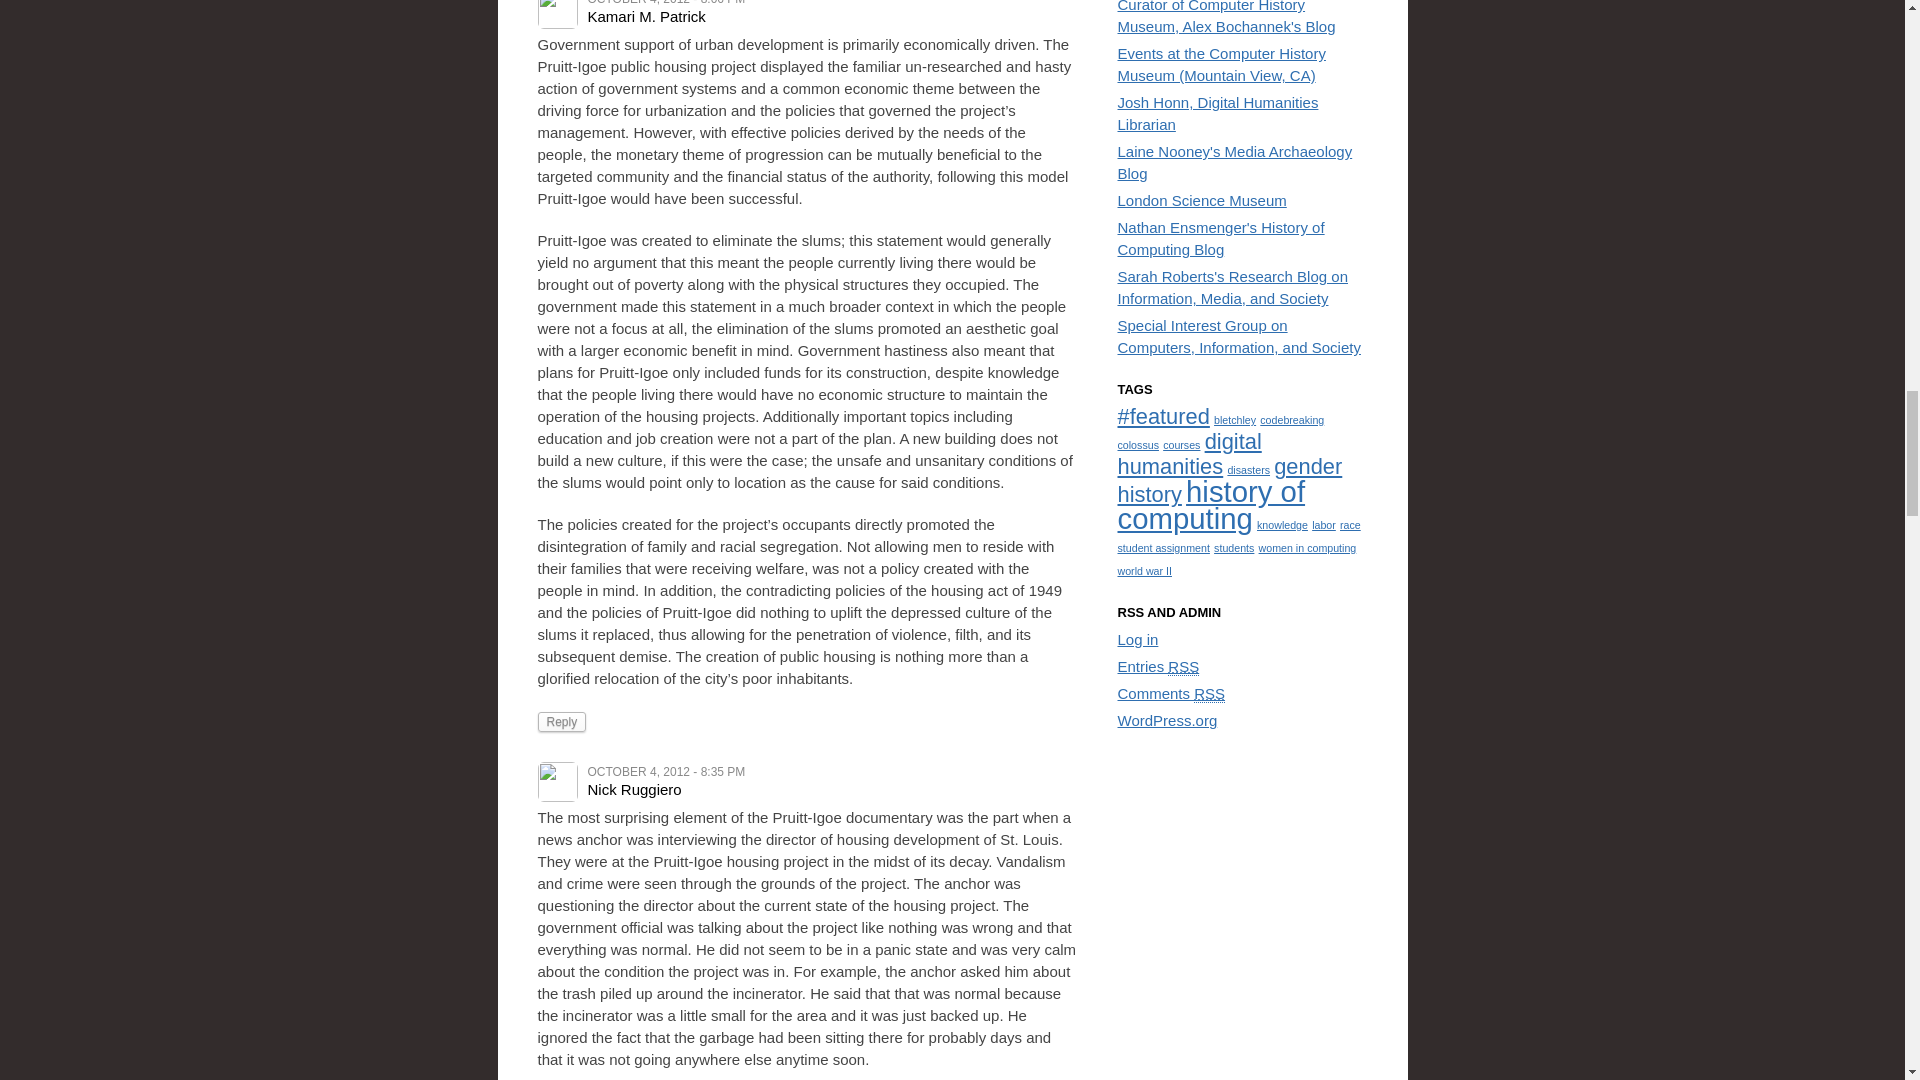  Describe the element at coordinates (562, 722) in the screenshot. I see `Reply` at that location.